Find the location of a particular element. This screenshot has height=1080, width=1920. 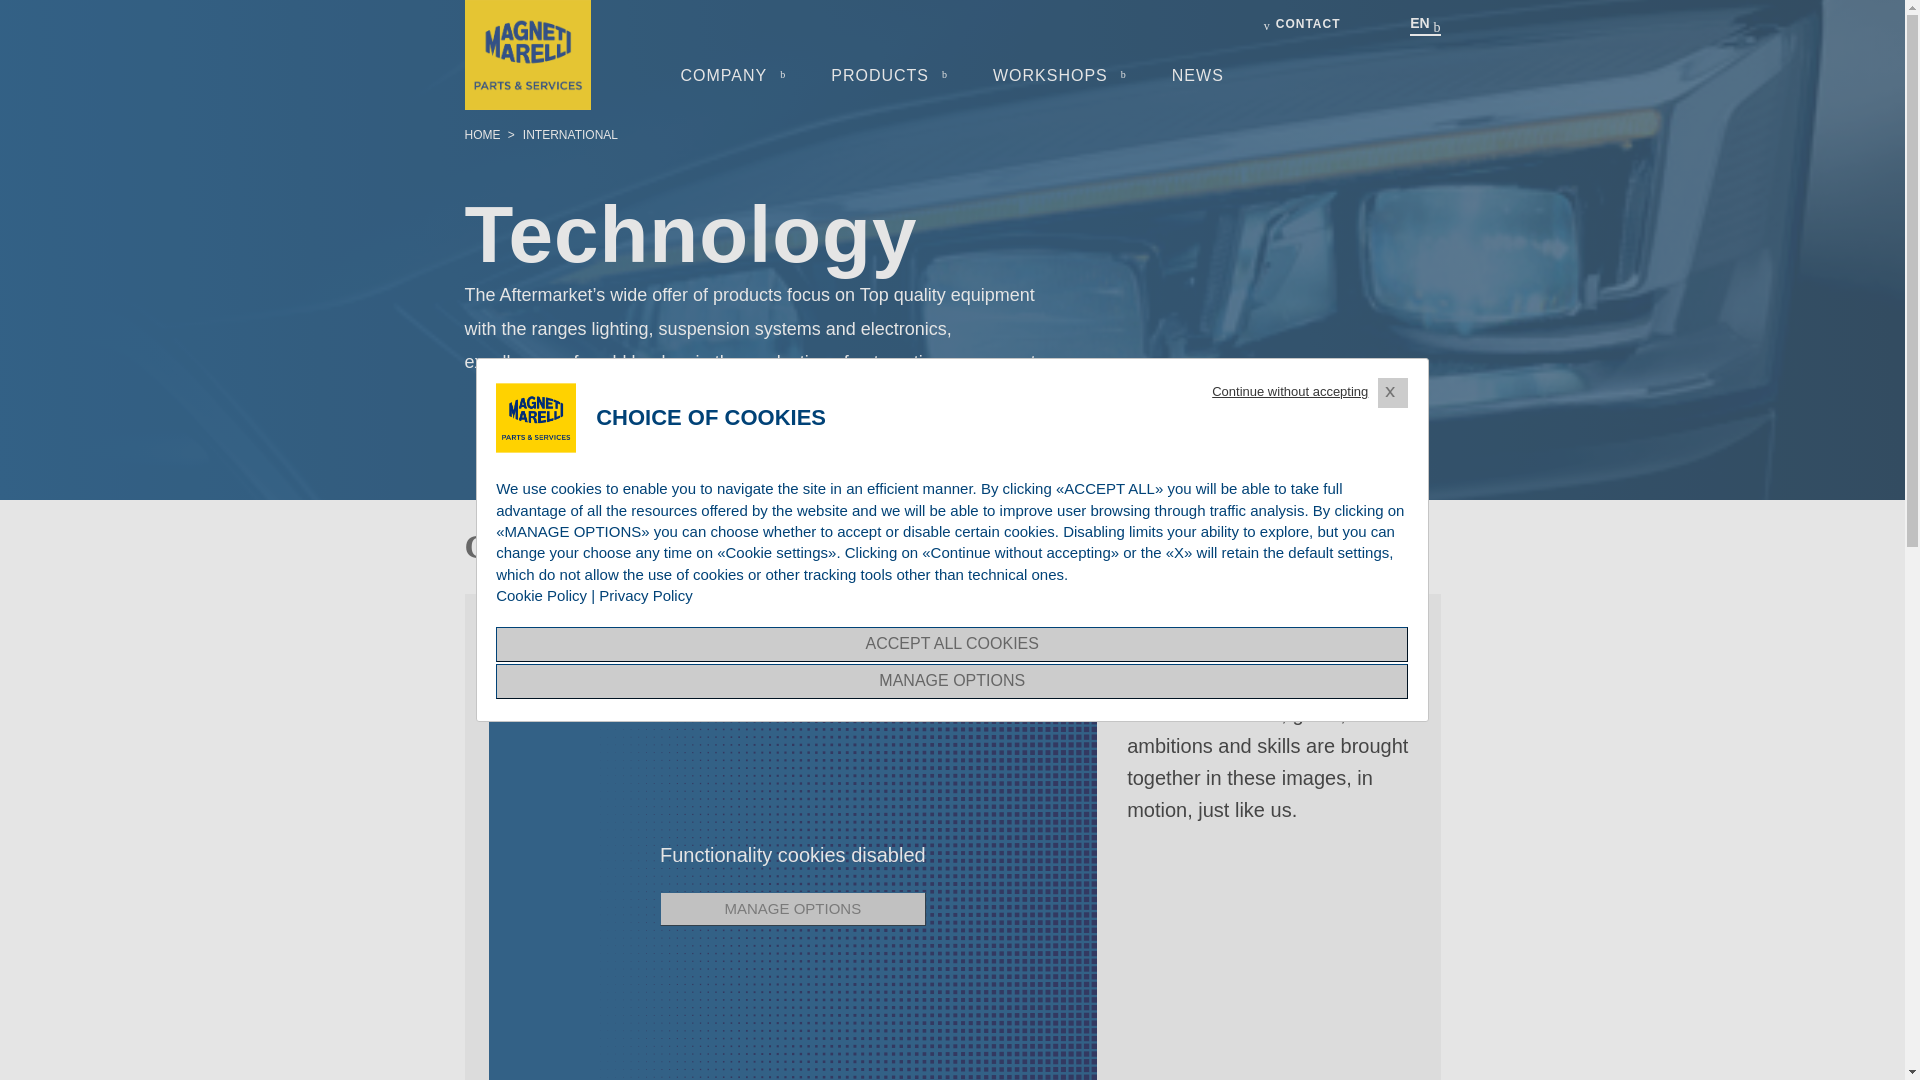

WORKSHOPS is located at coordinates (1050, 75).